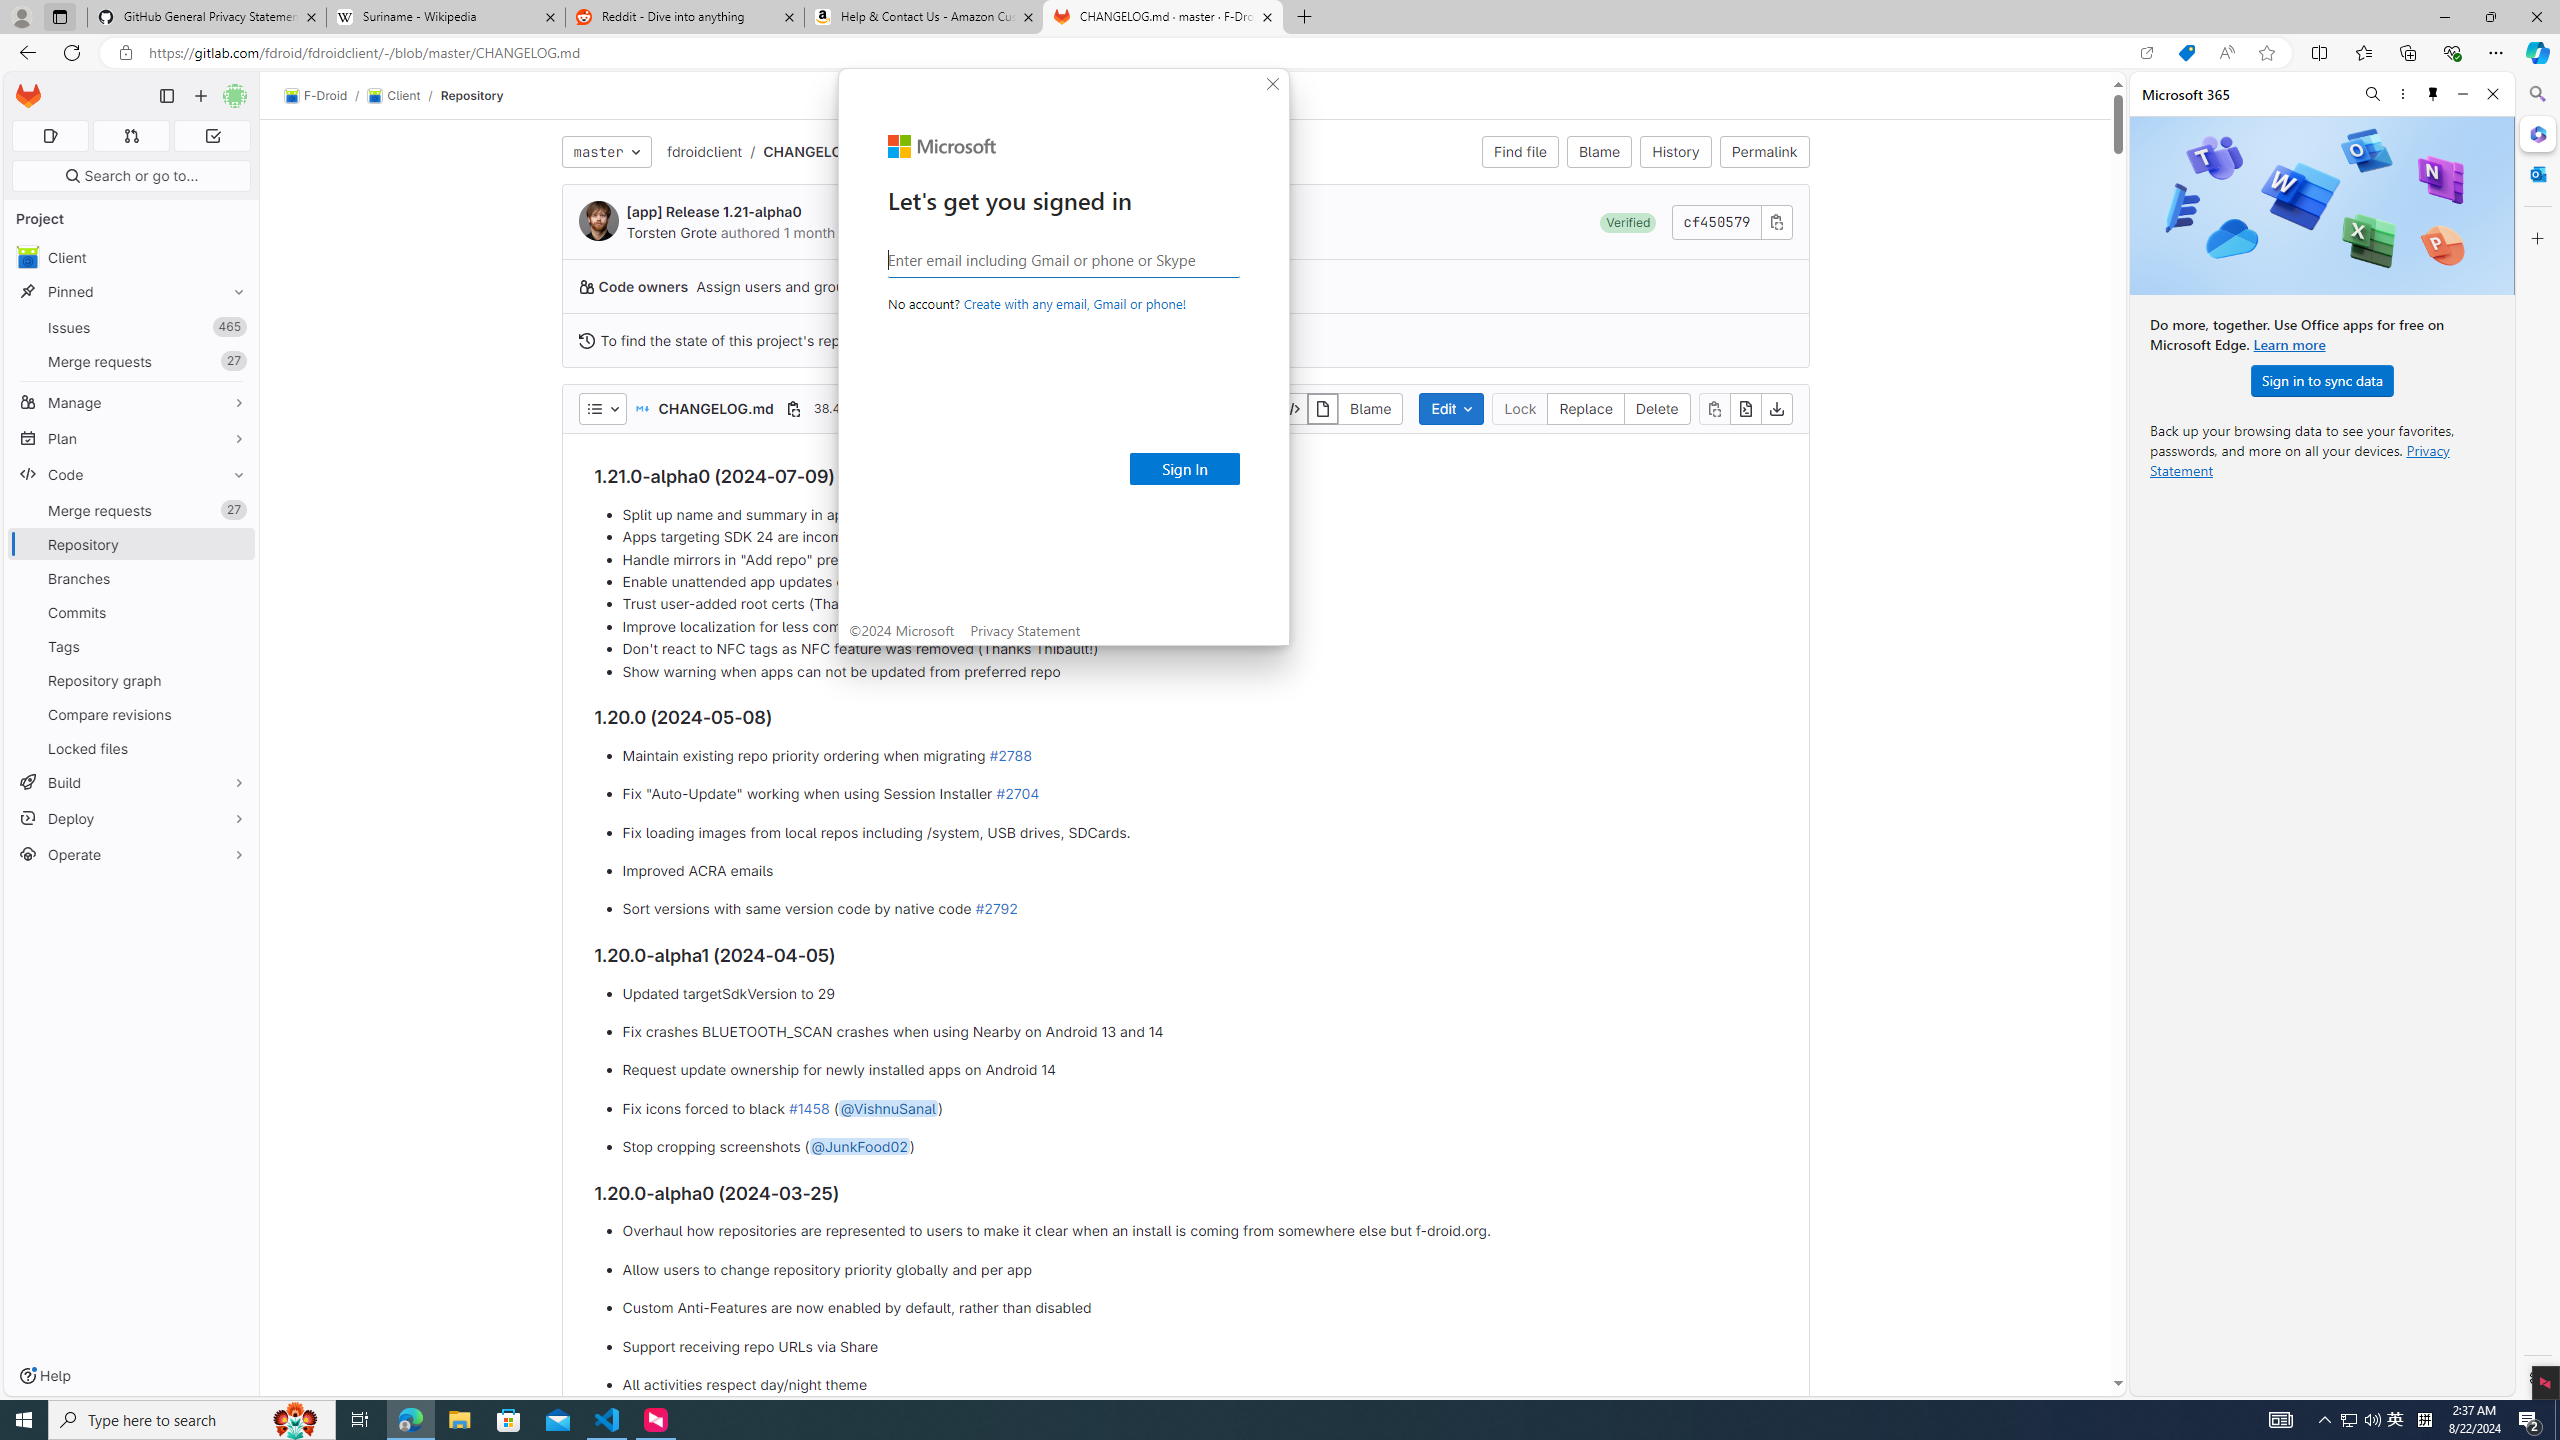 The image size is (2560, 1440). I want to click on Stop cropping screenshots (@JunkFood02), so click(1199, 1148).